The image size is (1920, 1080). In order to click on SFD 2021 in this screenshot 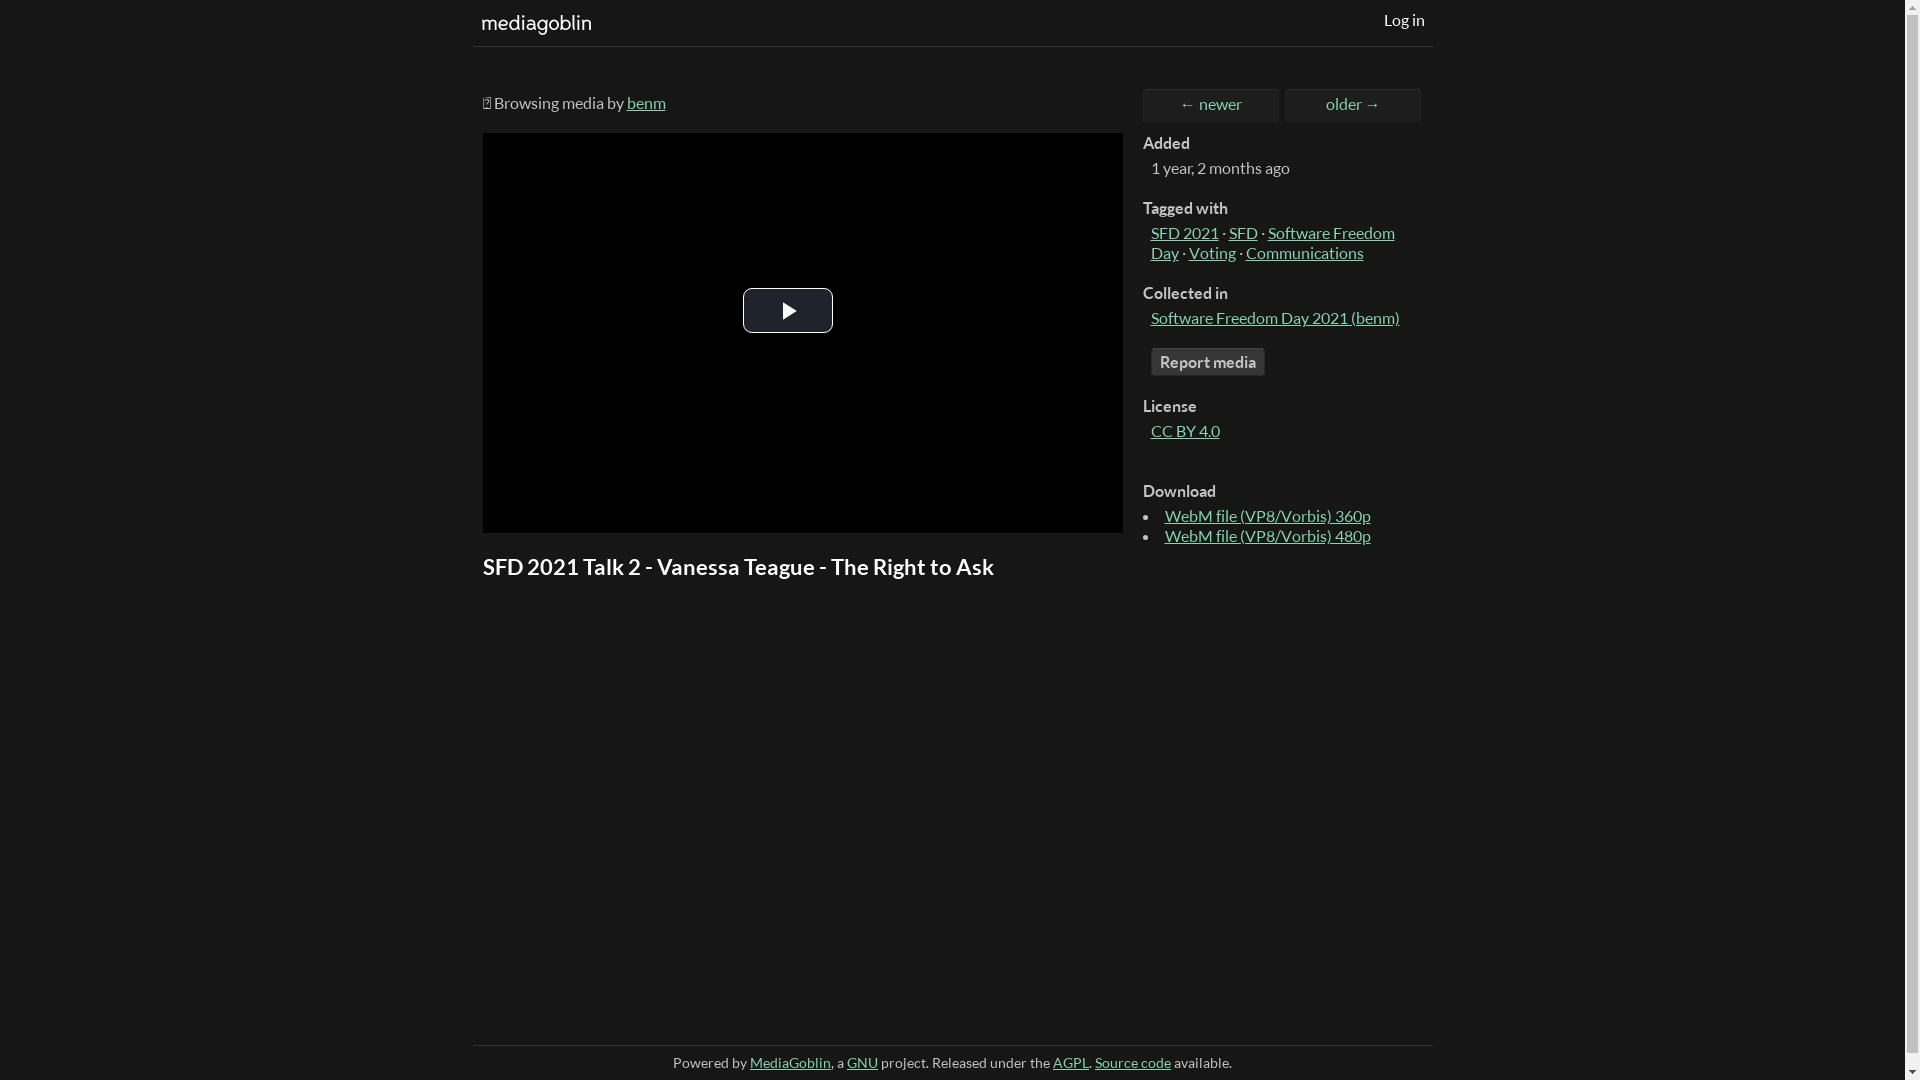, I will do `click(1184, 233)`.